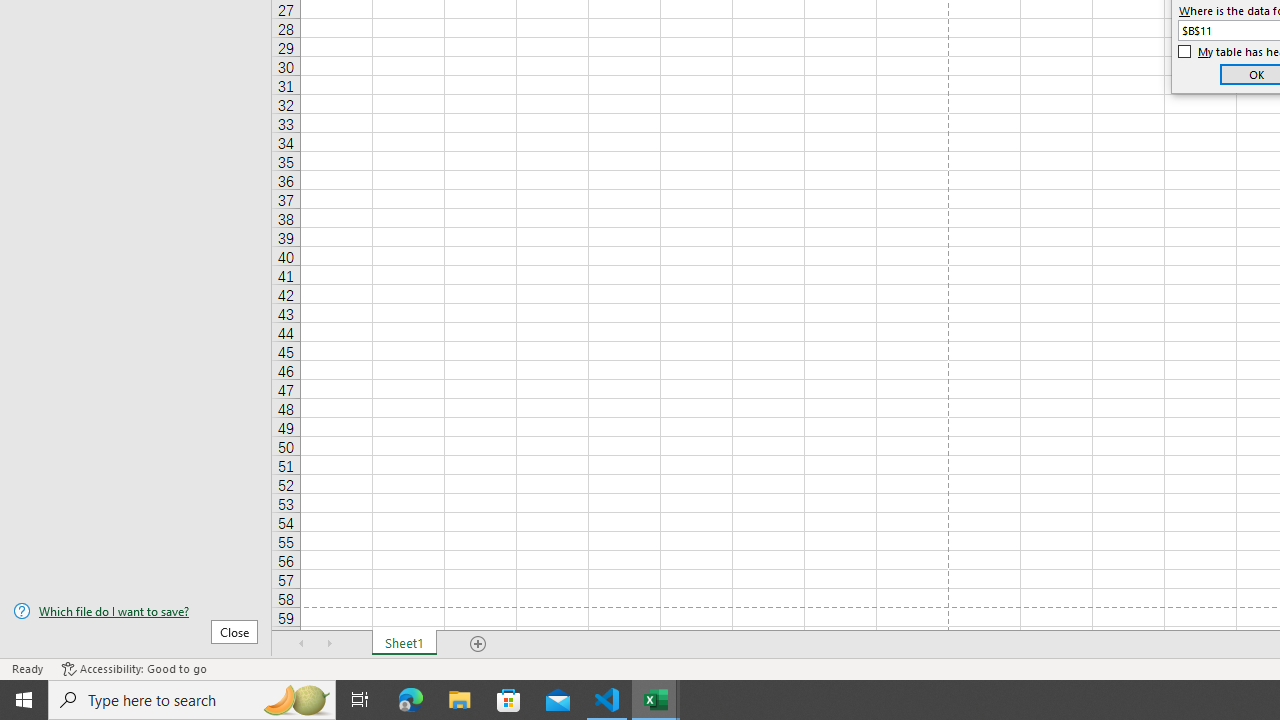 Image resolution: width=1280 pixels, height=720 pixels. I want to click on Which file do I want to save?, so click(136, 611).